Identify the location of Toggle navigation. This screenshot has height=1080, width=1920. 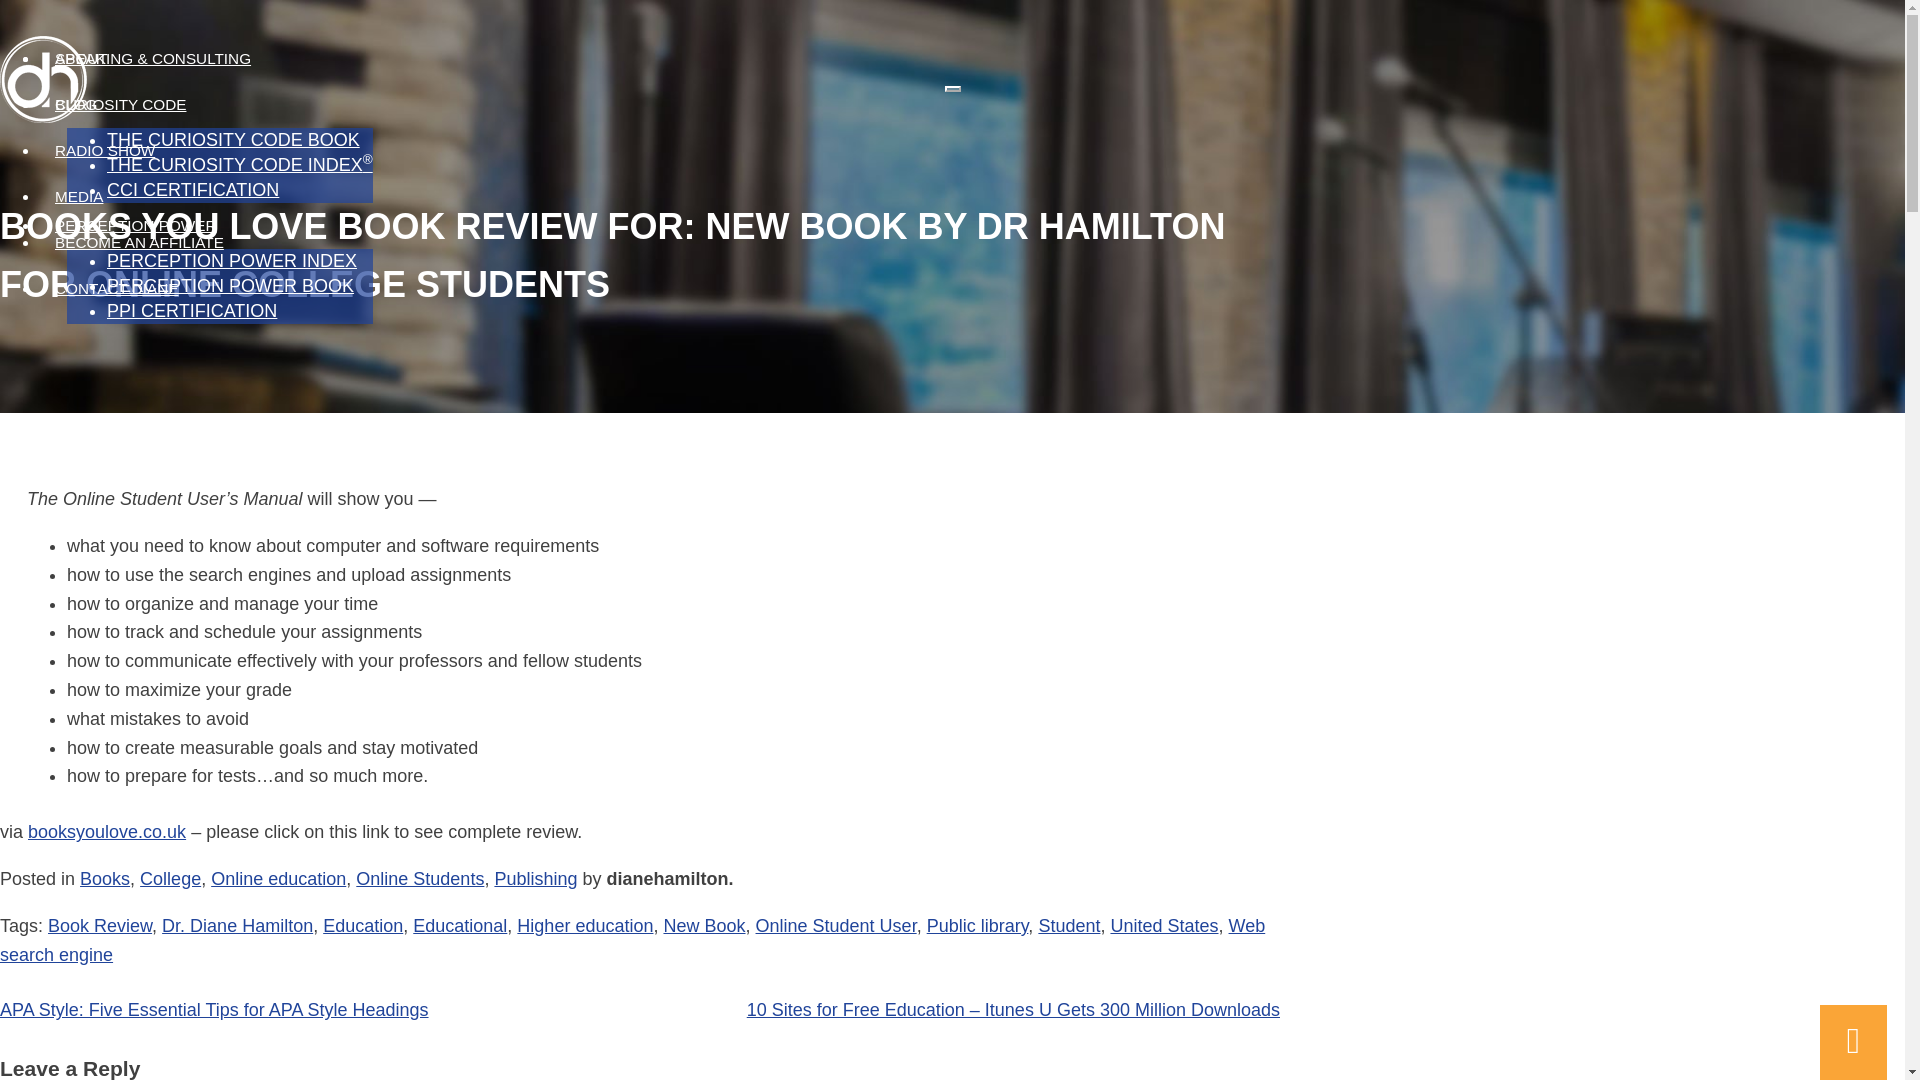
(952, 88).